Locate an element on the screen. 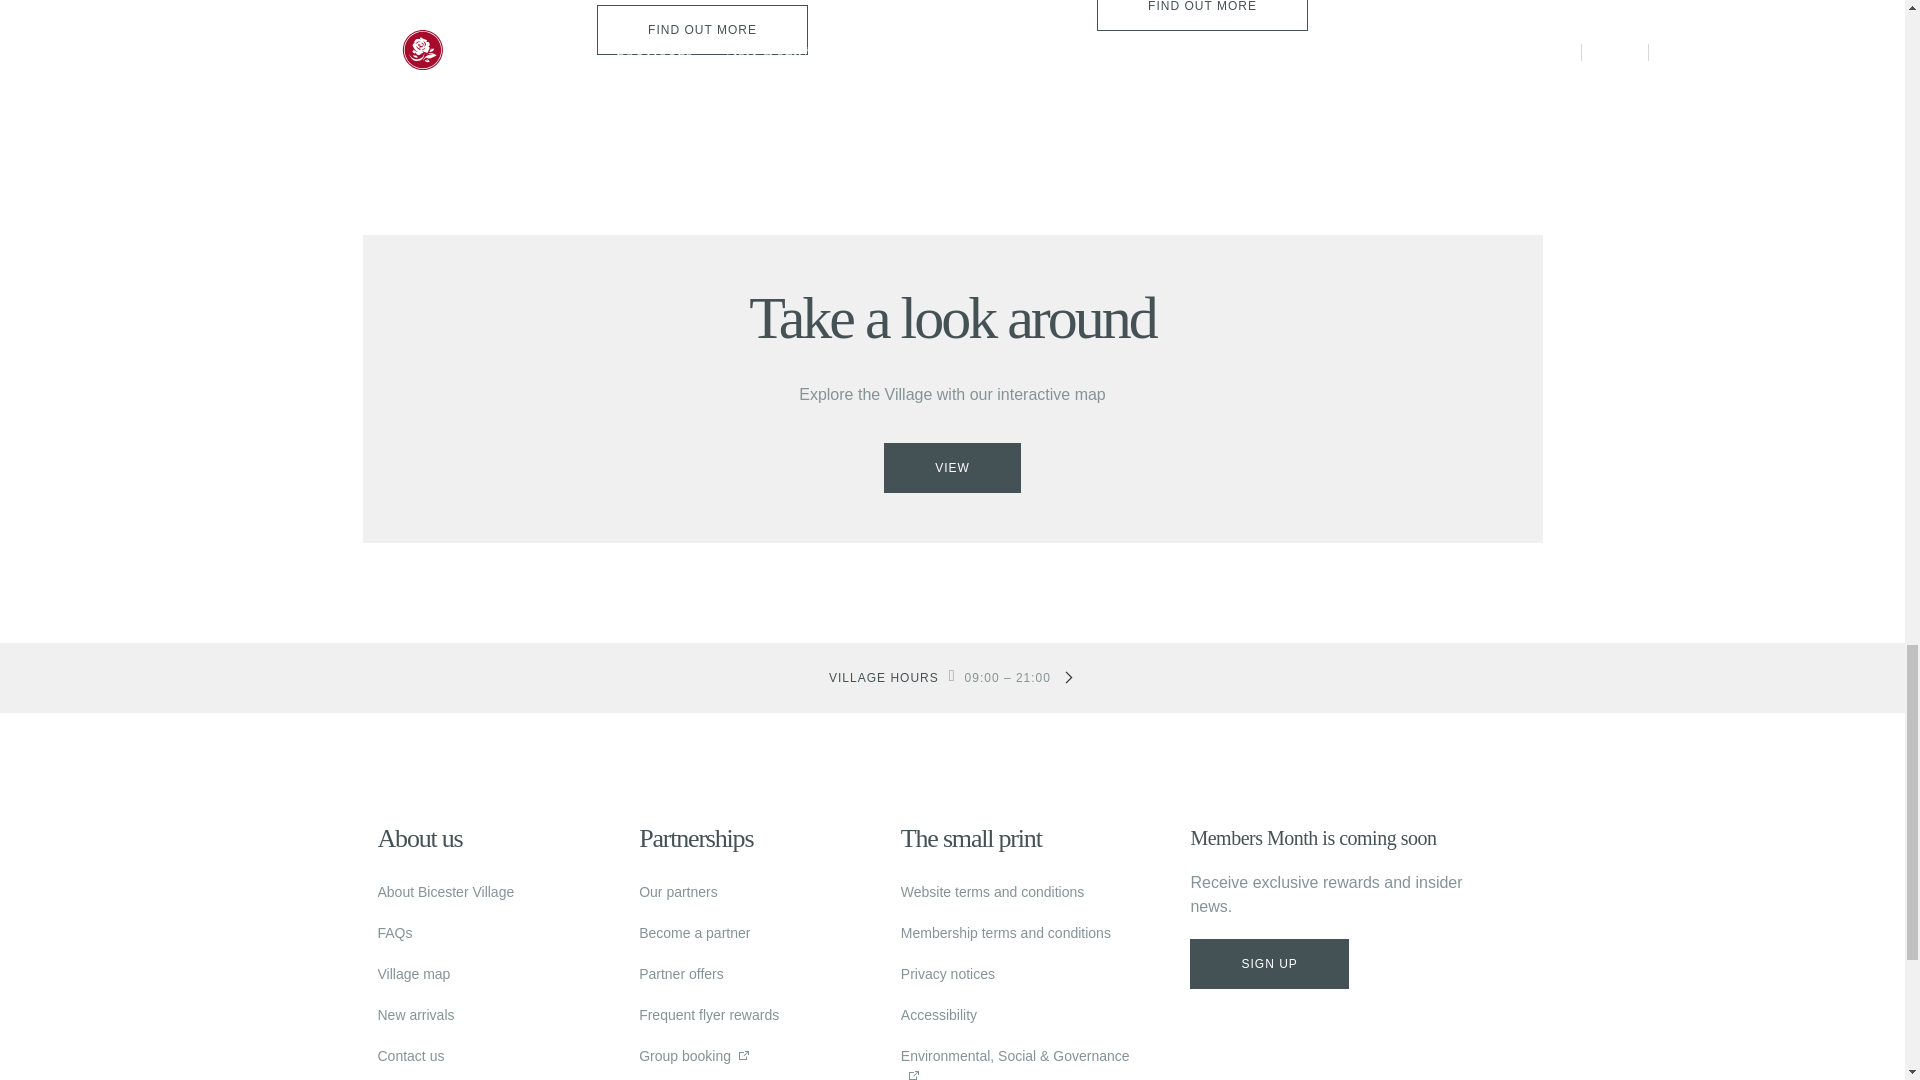 The width and height of the screenshot is (1920, 1080). FIND OUT MORE is located at coordinates (702, 30).